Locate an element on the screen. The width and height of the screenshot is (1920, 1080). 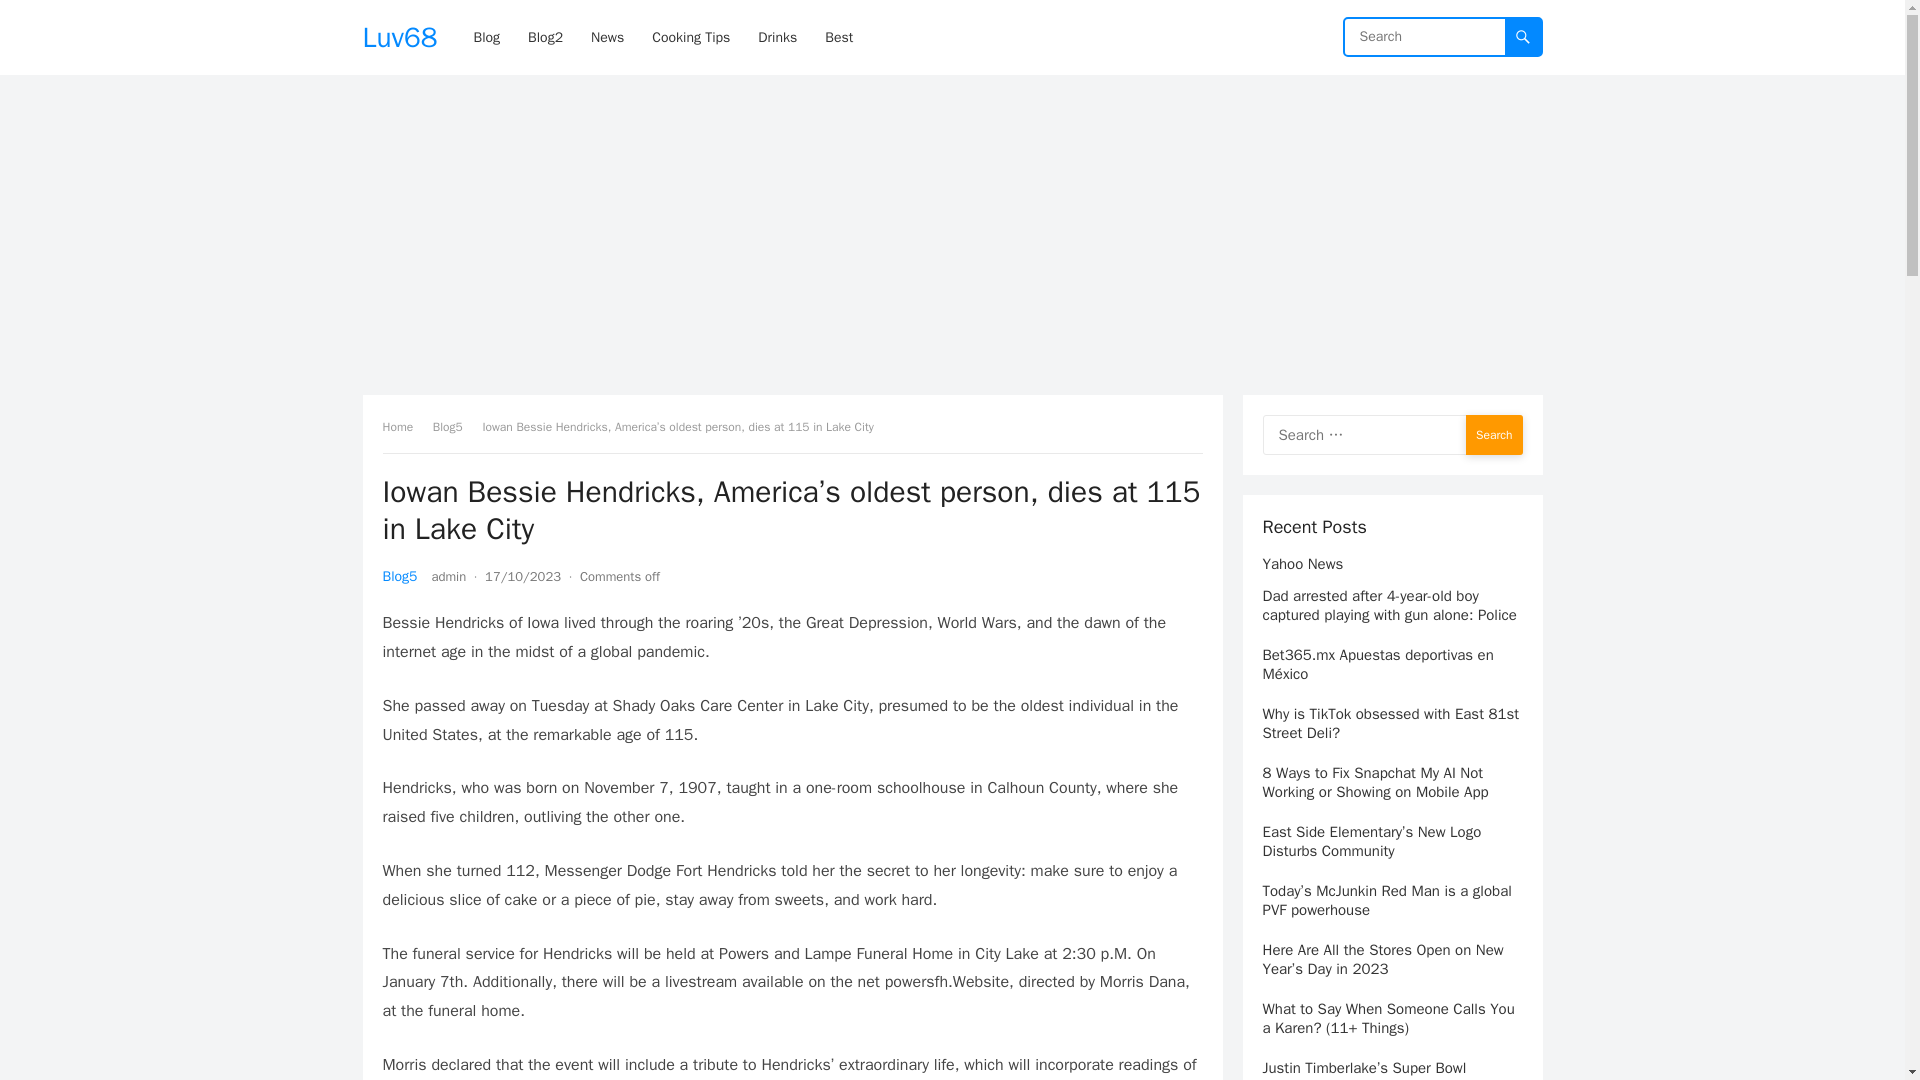
Home is located at coordinates (404, 427).